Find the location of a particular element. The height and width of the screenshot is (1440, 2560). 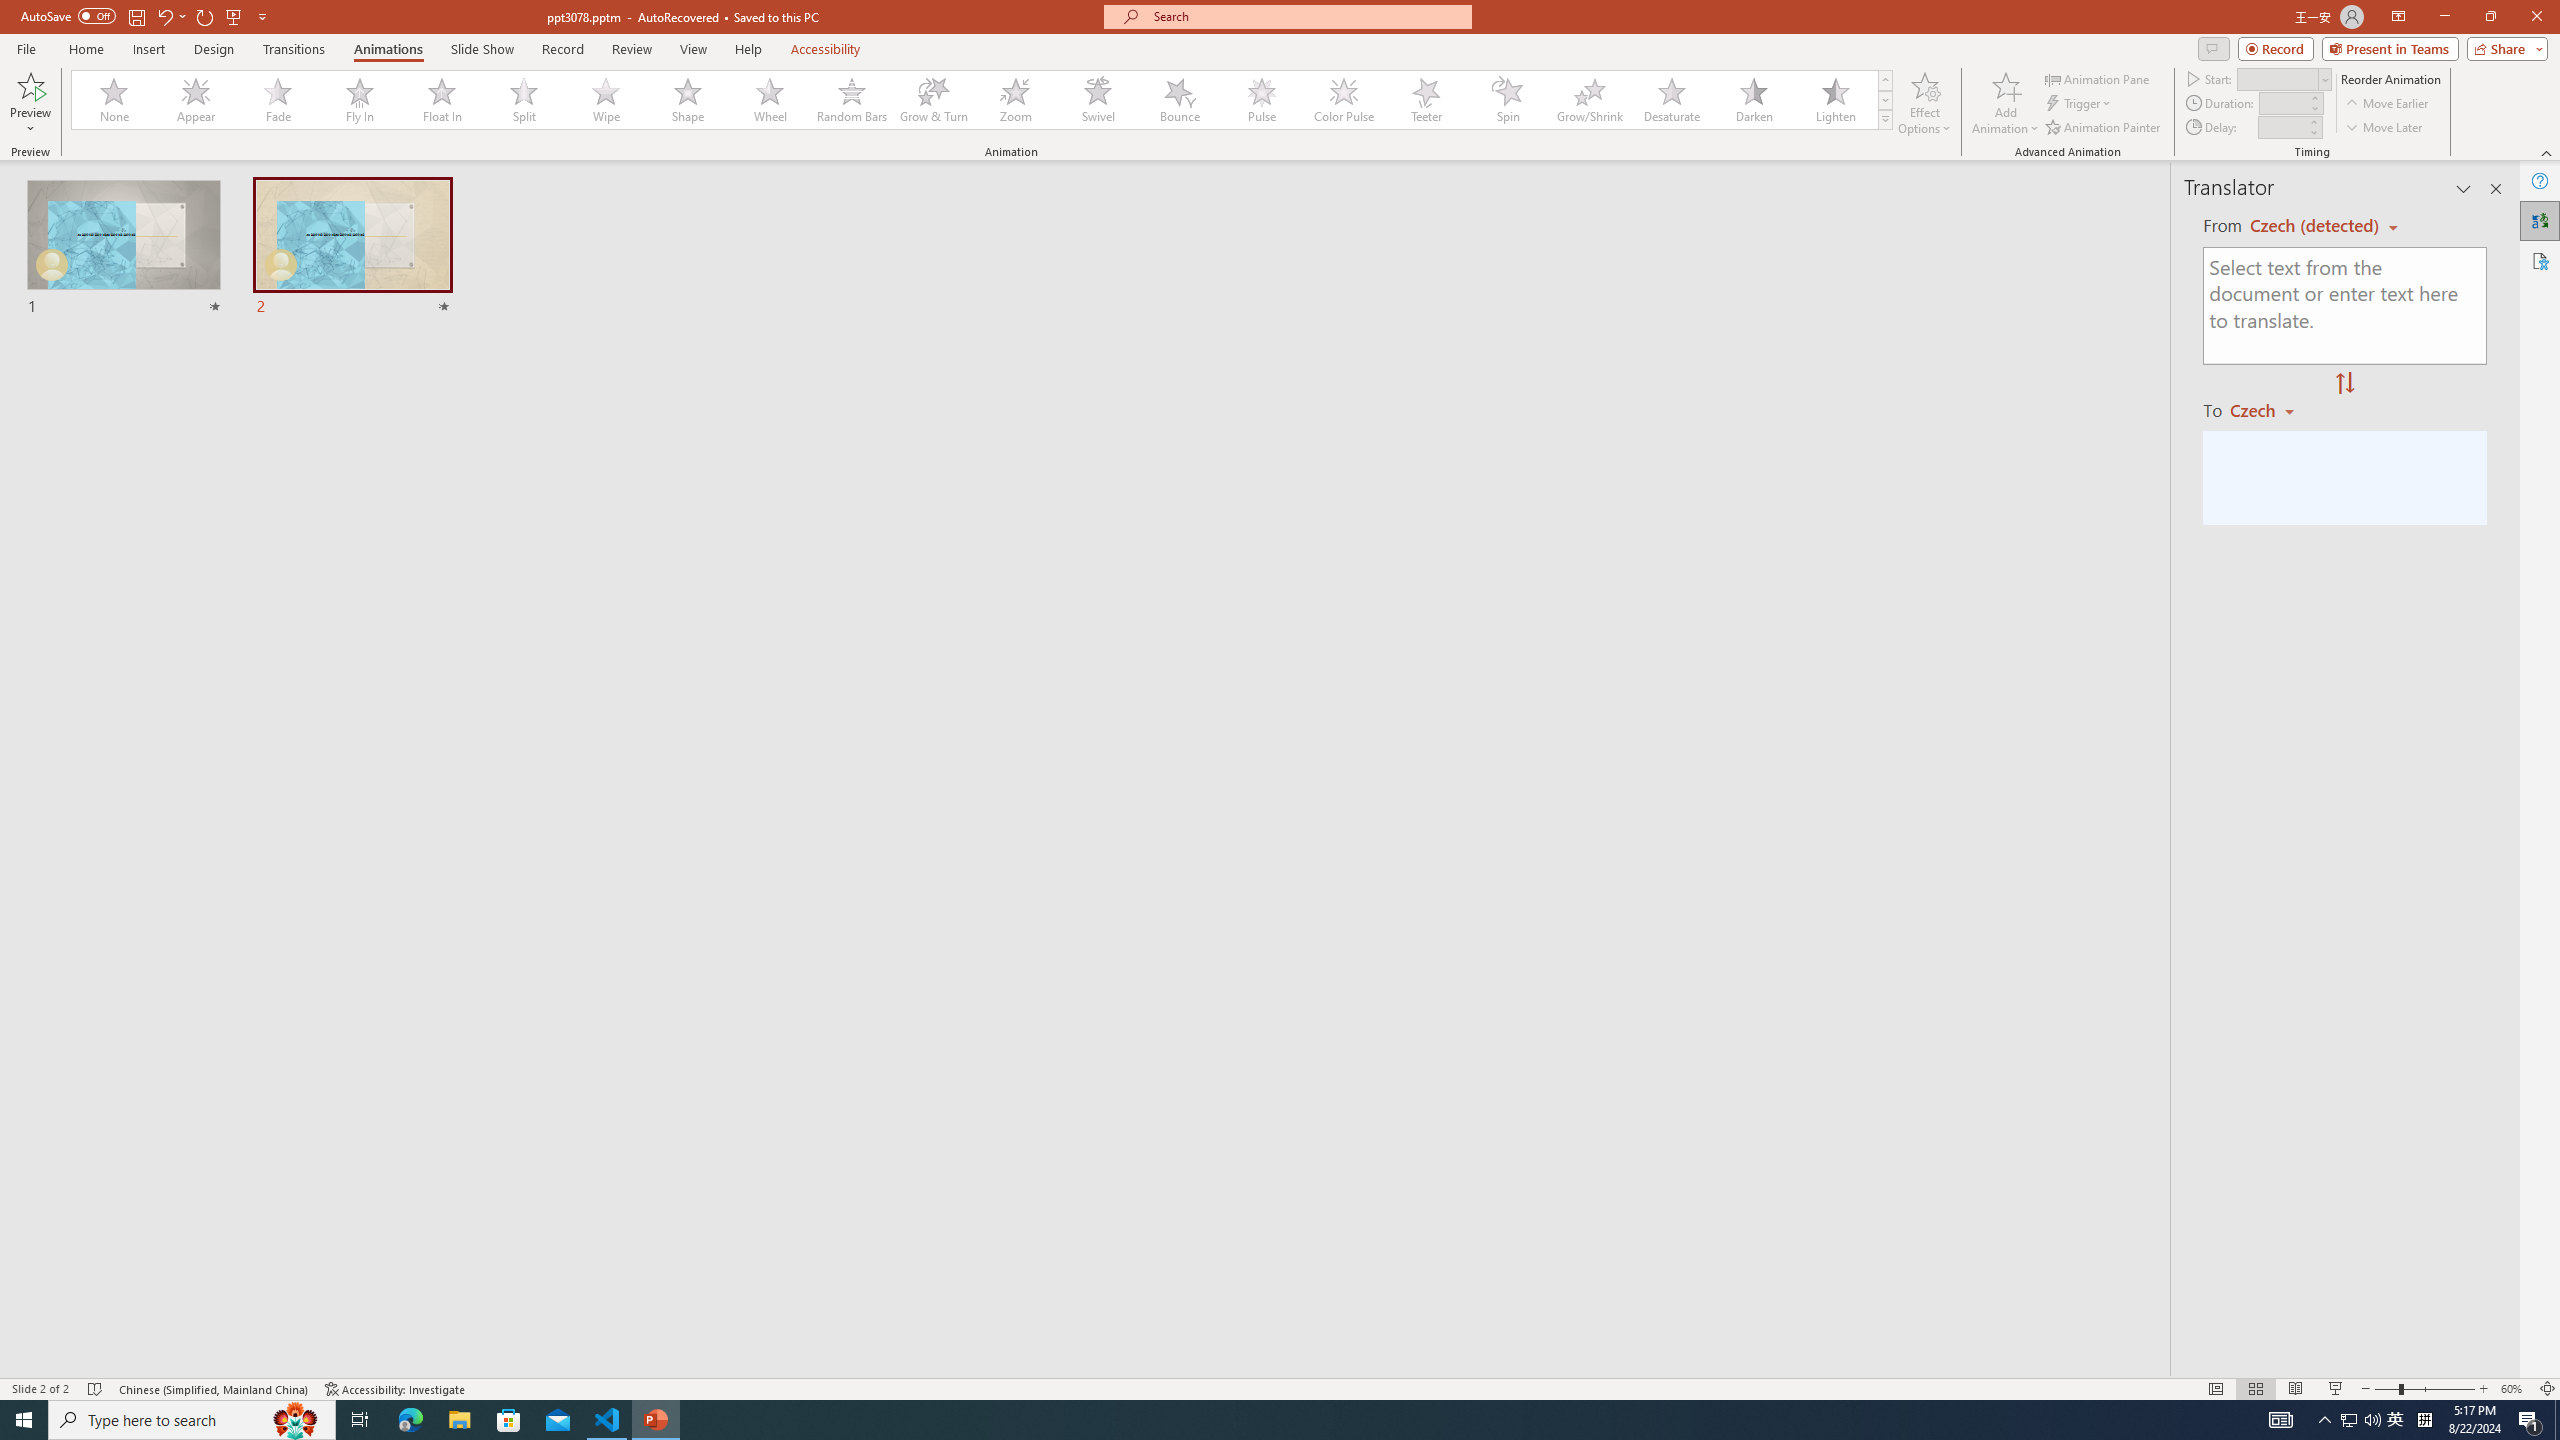

Desaturate is located at coordinates (1671, 100).